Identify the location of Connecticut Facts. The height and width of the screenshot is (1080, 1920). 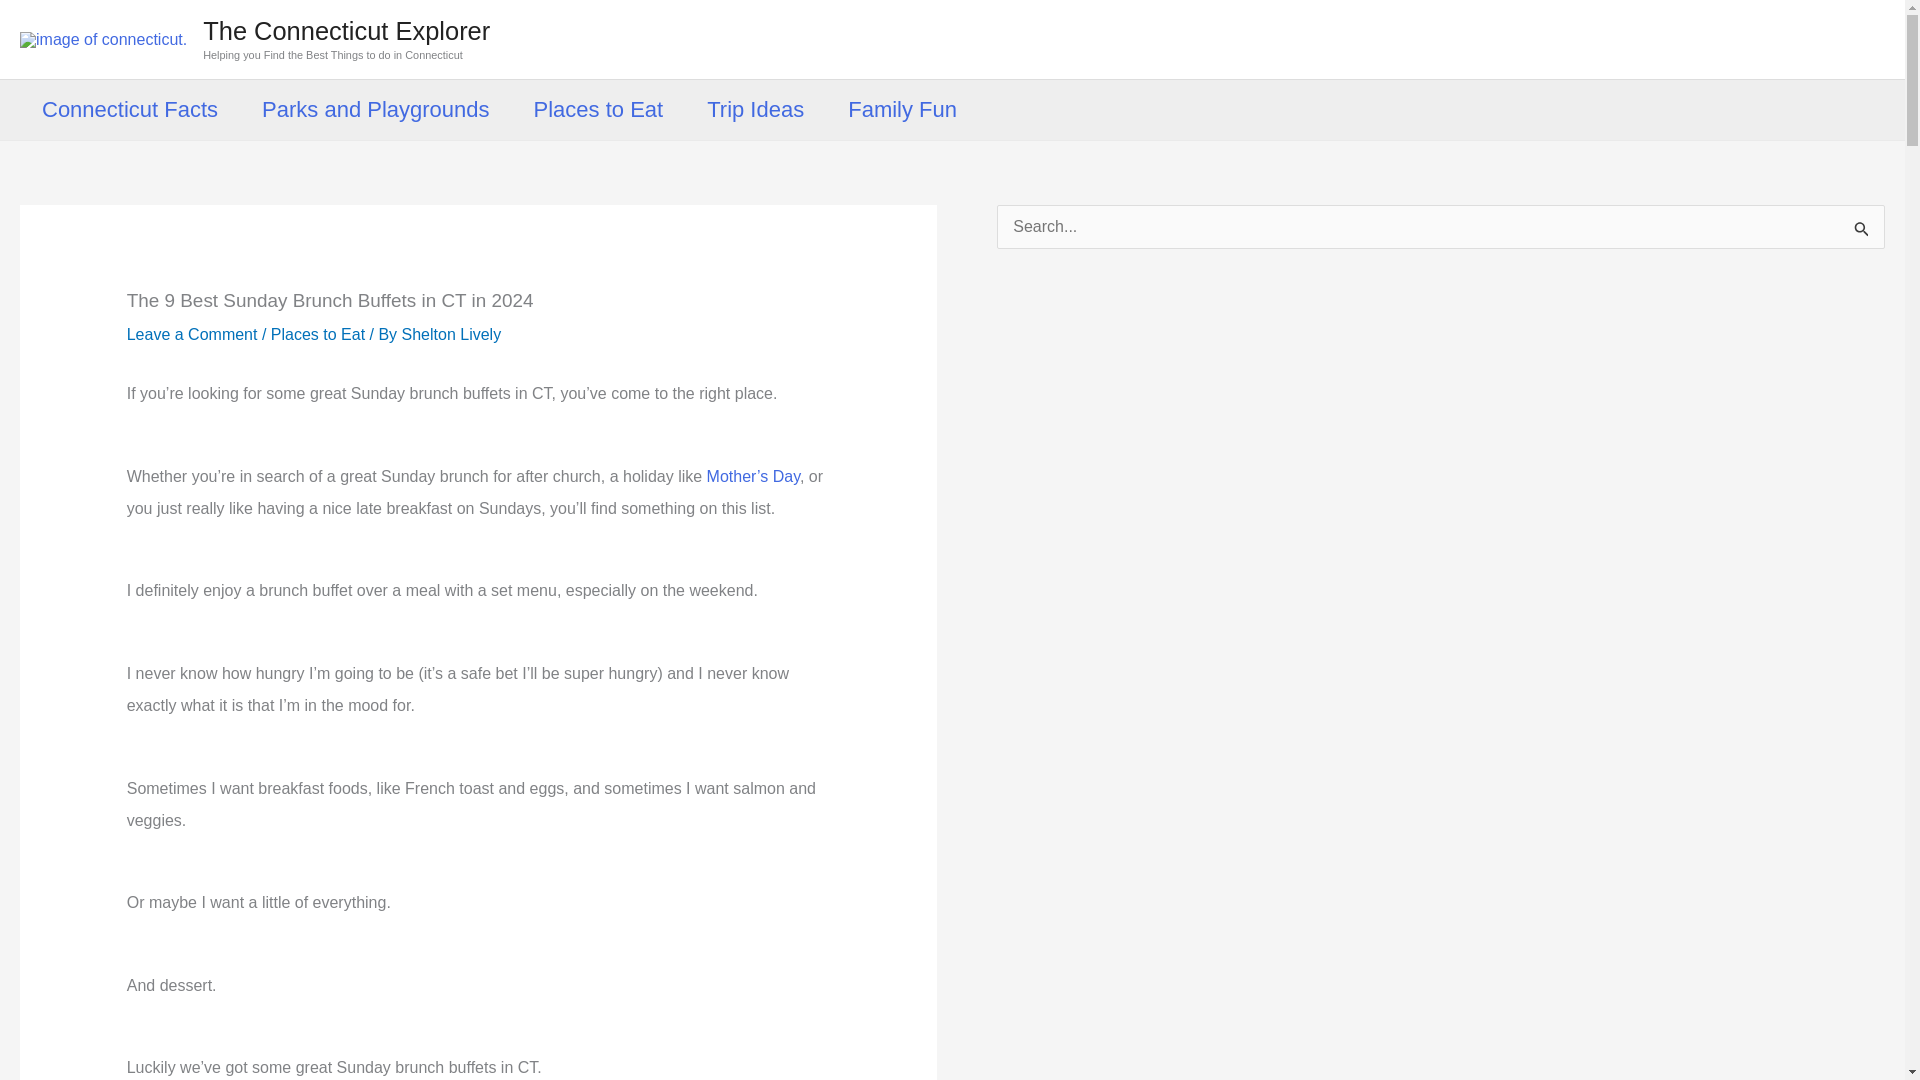
(130, 110).